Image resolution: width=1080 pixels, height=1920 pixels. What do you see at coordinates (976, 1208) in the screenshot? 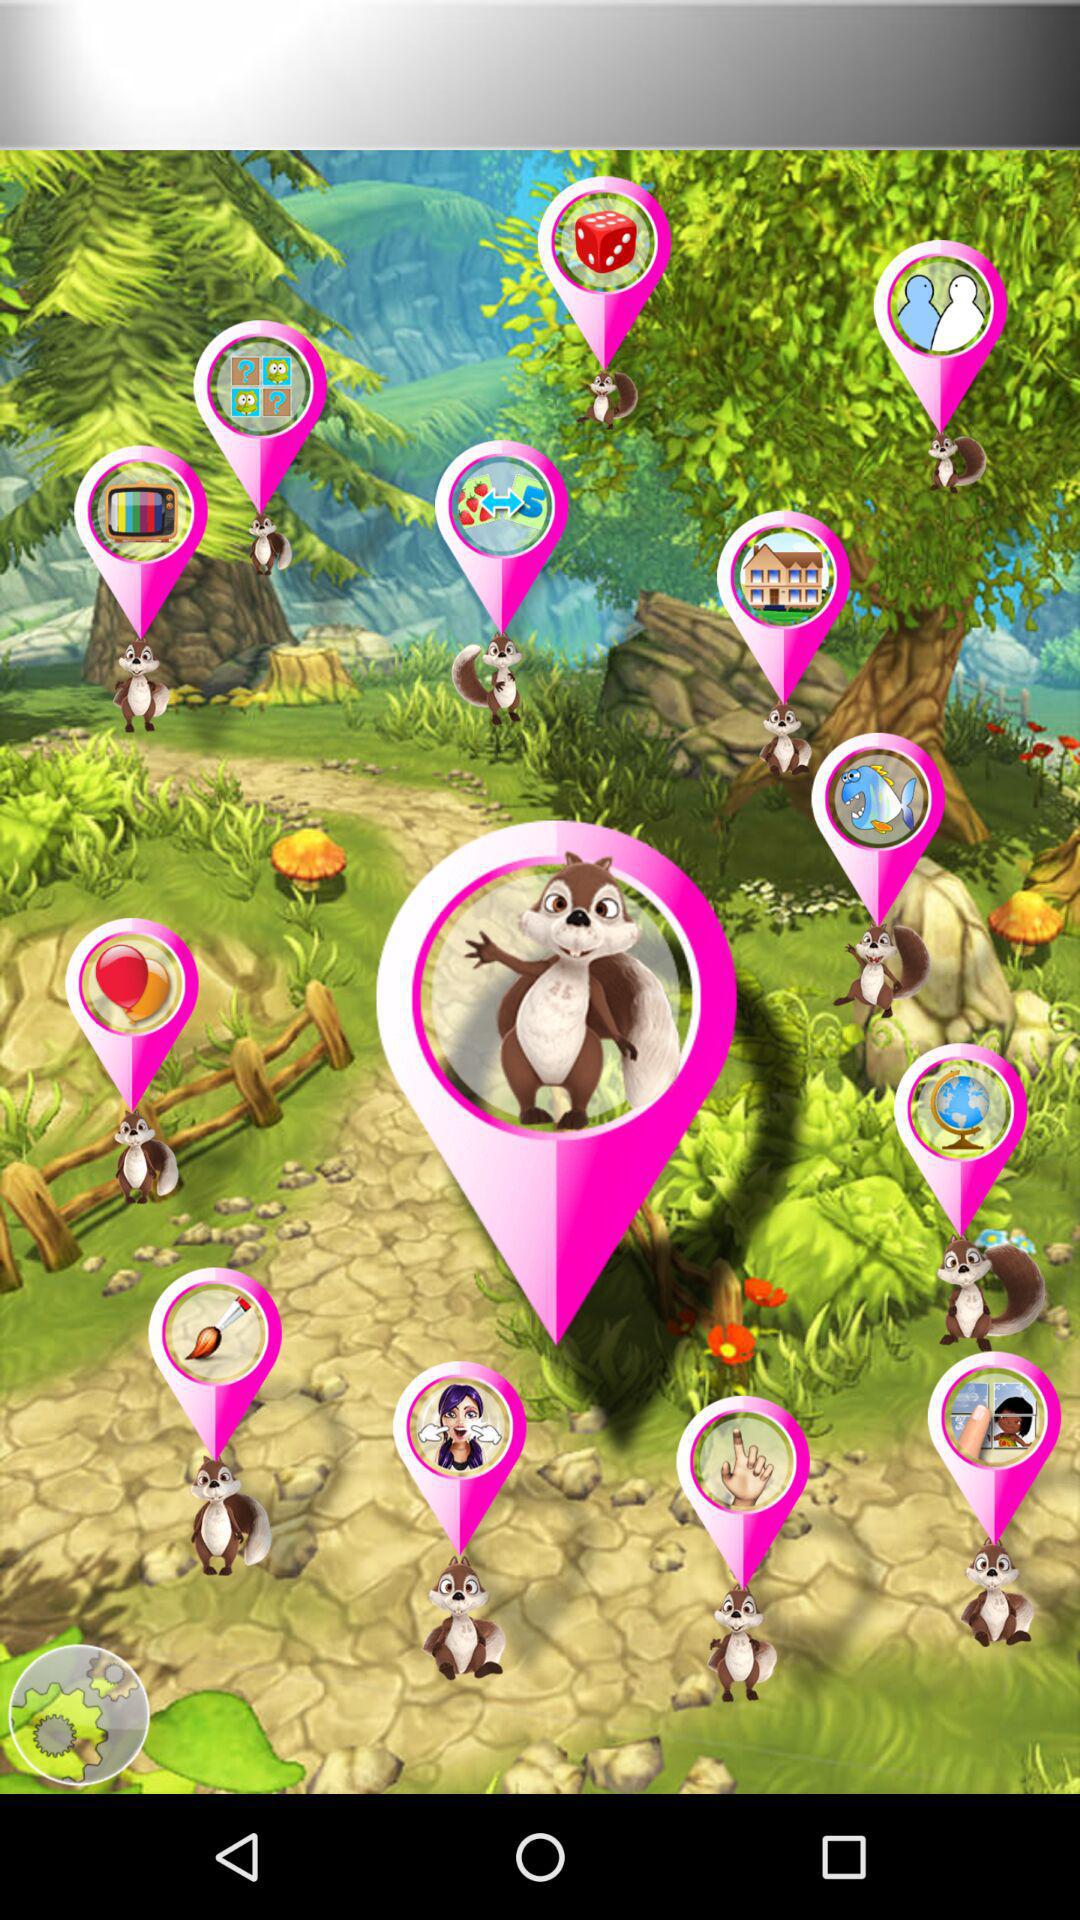
I see `select the squirrel` at bounding box center [976, 1208].